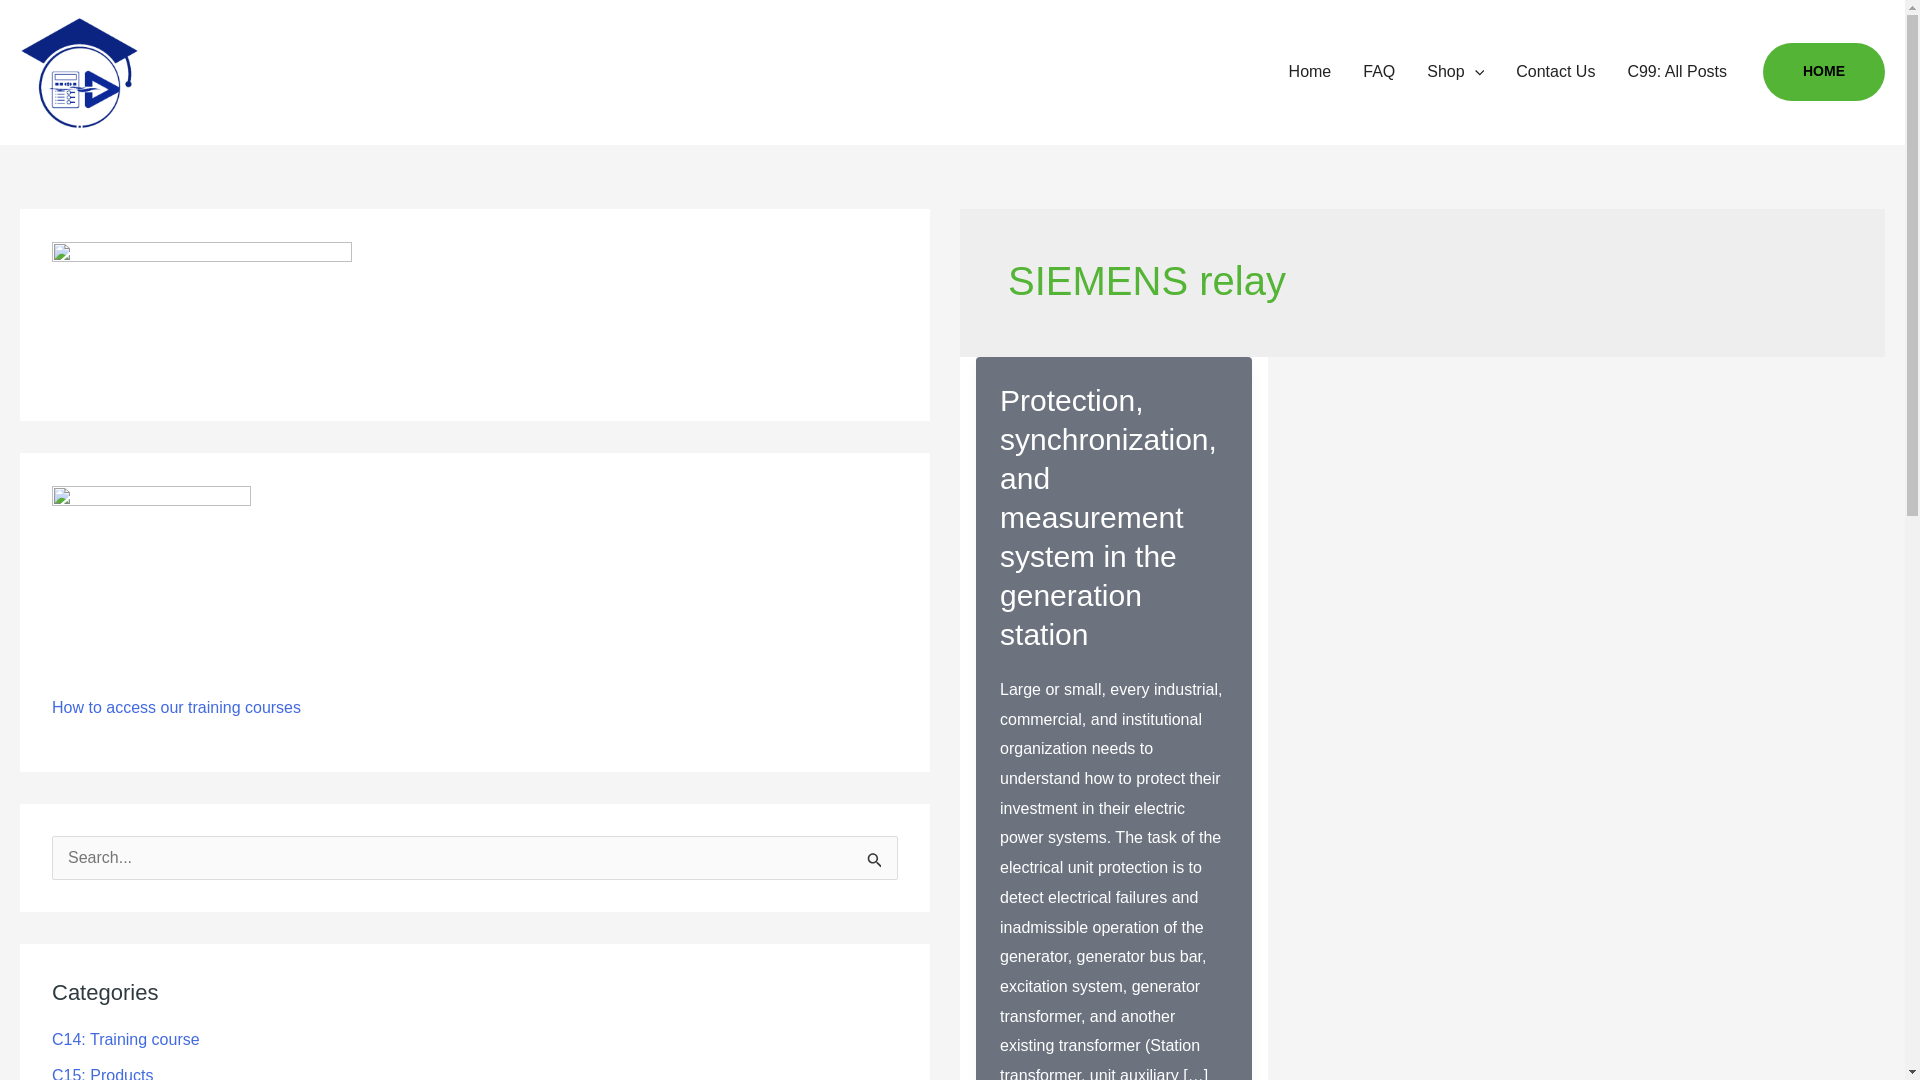 Image resolution: width=1920 pixels, height=1080 pixels. What do you see at coordinates (1455, 71) in the screenshot?
I see `Shop` at bounding box center [1455, 71].